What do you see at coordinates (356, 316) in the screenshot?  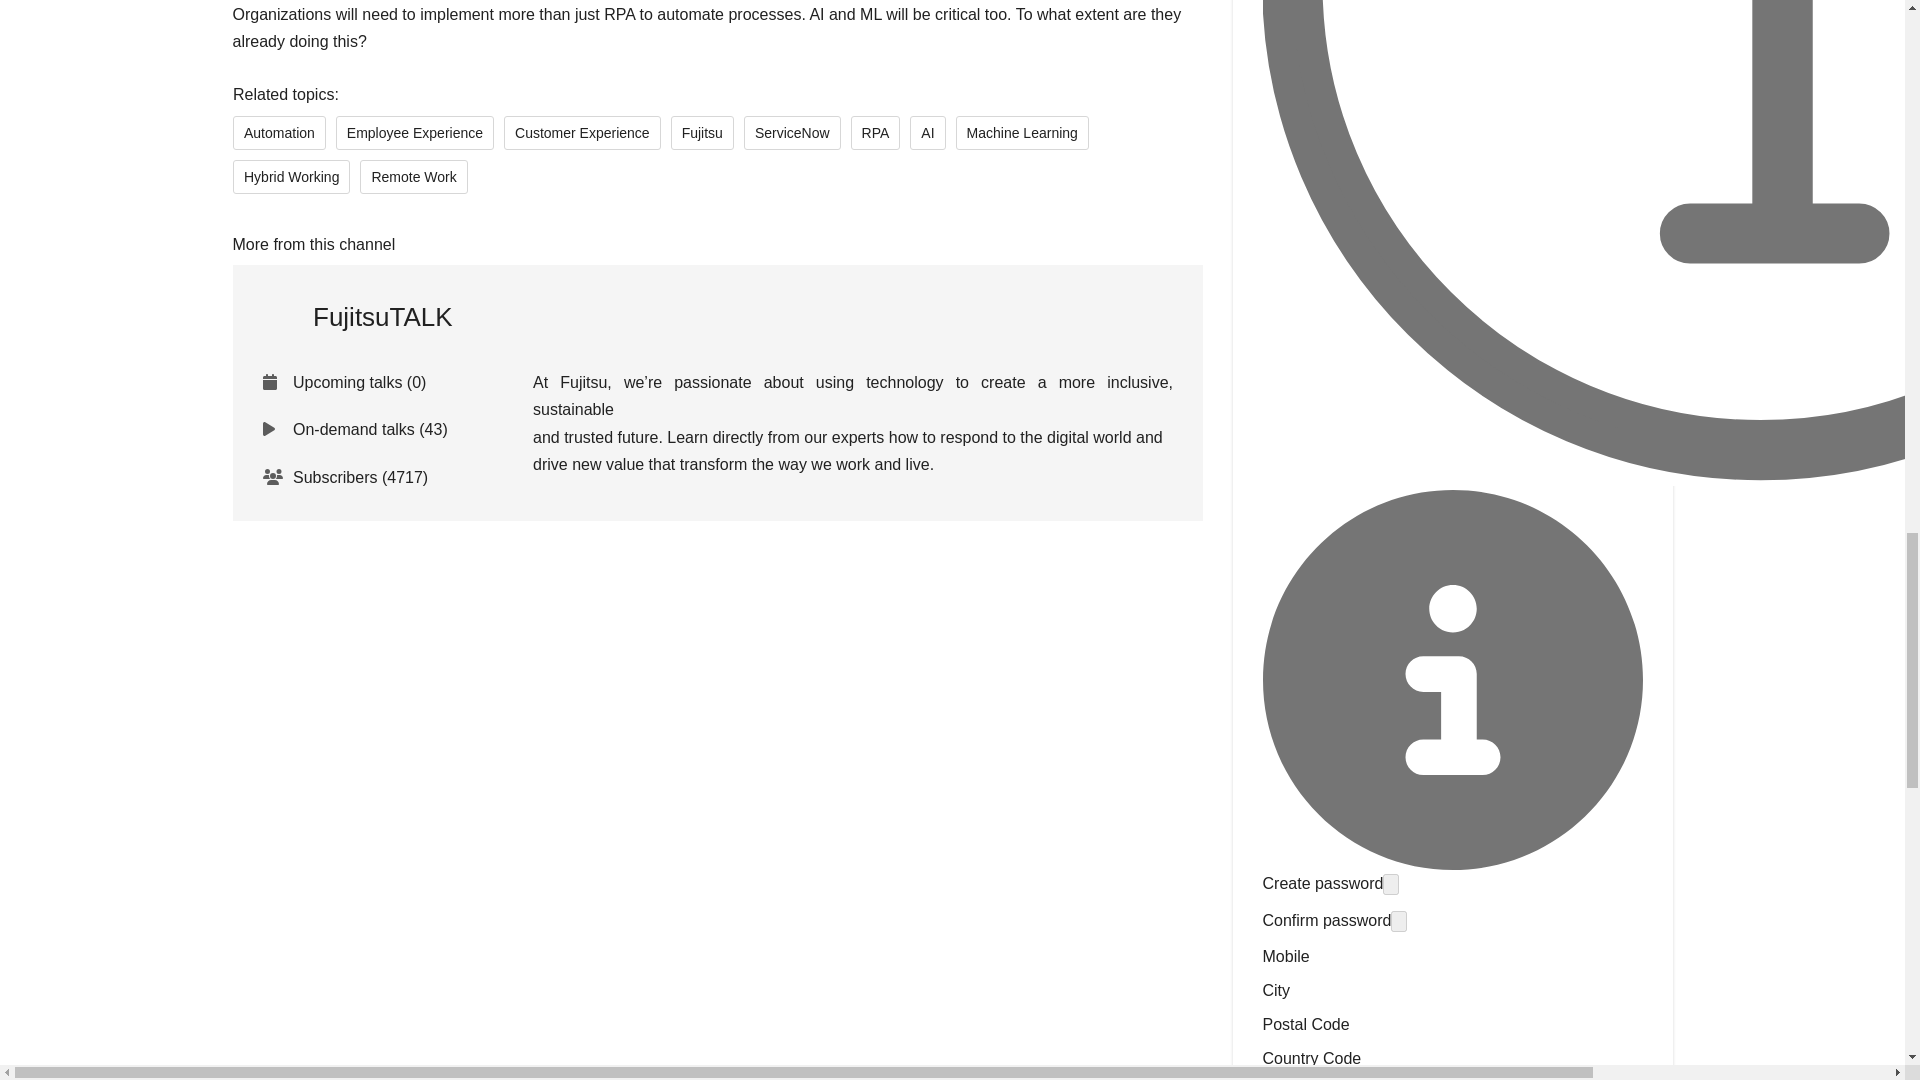 I see `FujitsuTALK` at bounding box center [356, 316].